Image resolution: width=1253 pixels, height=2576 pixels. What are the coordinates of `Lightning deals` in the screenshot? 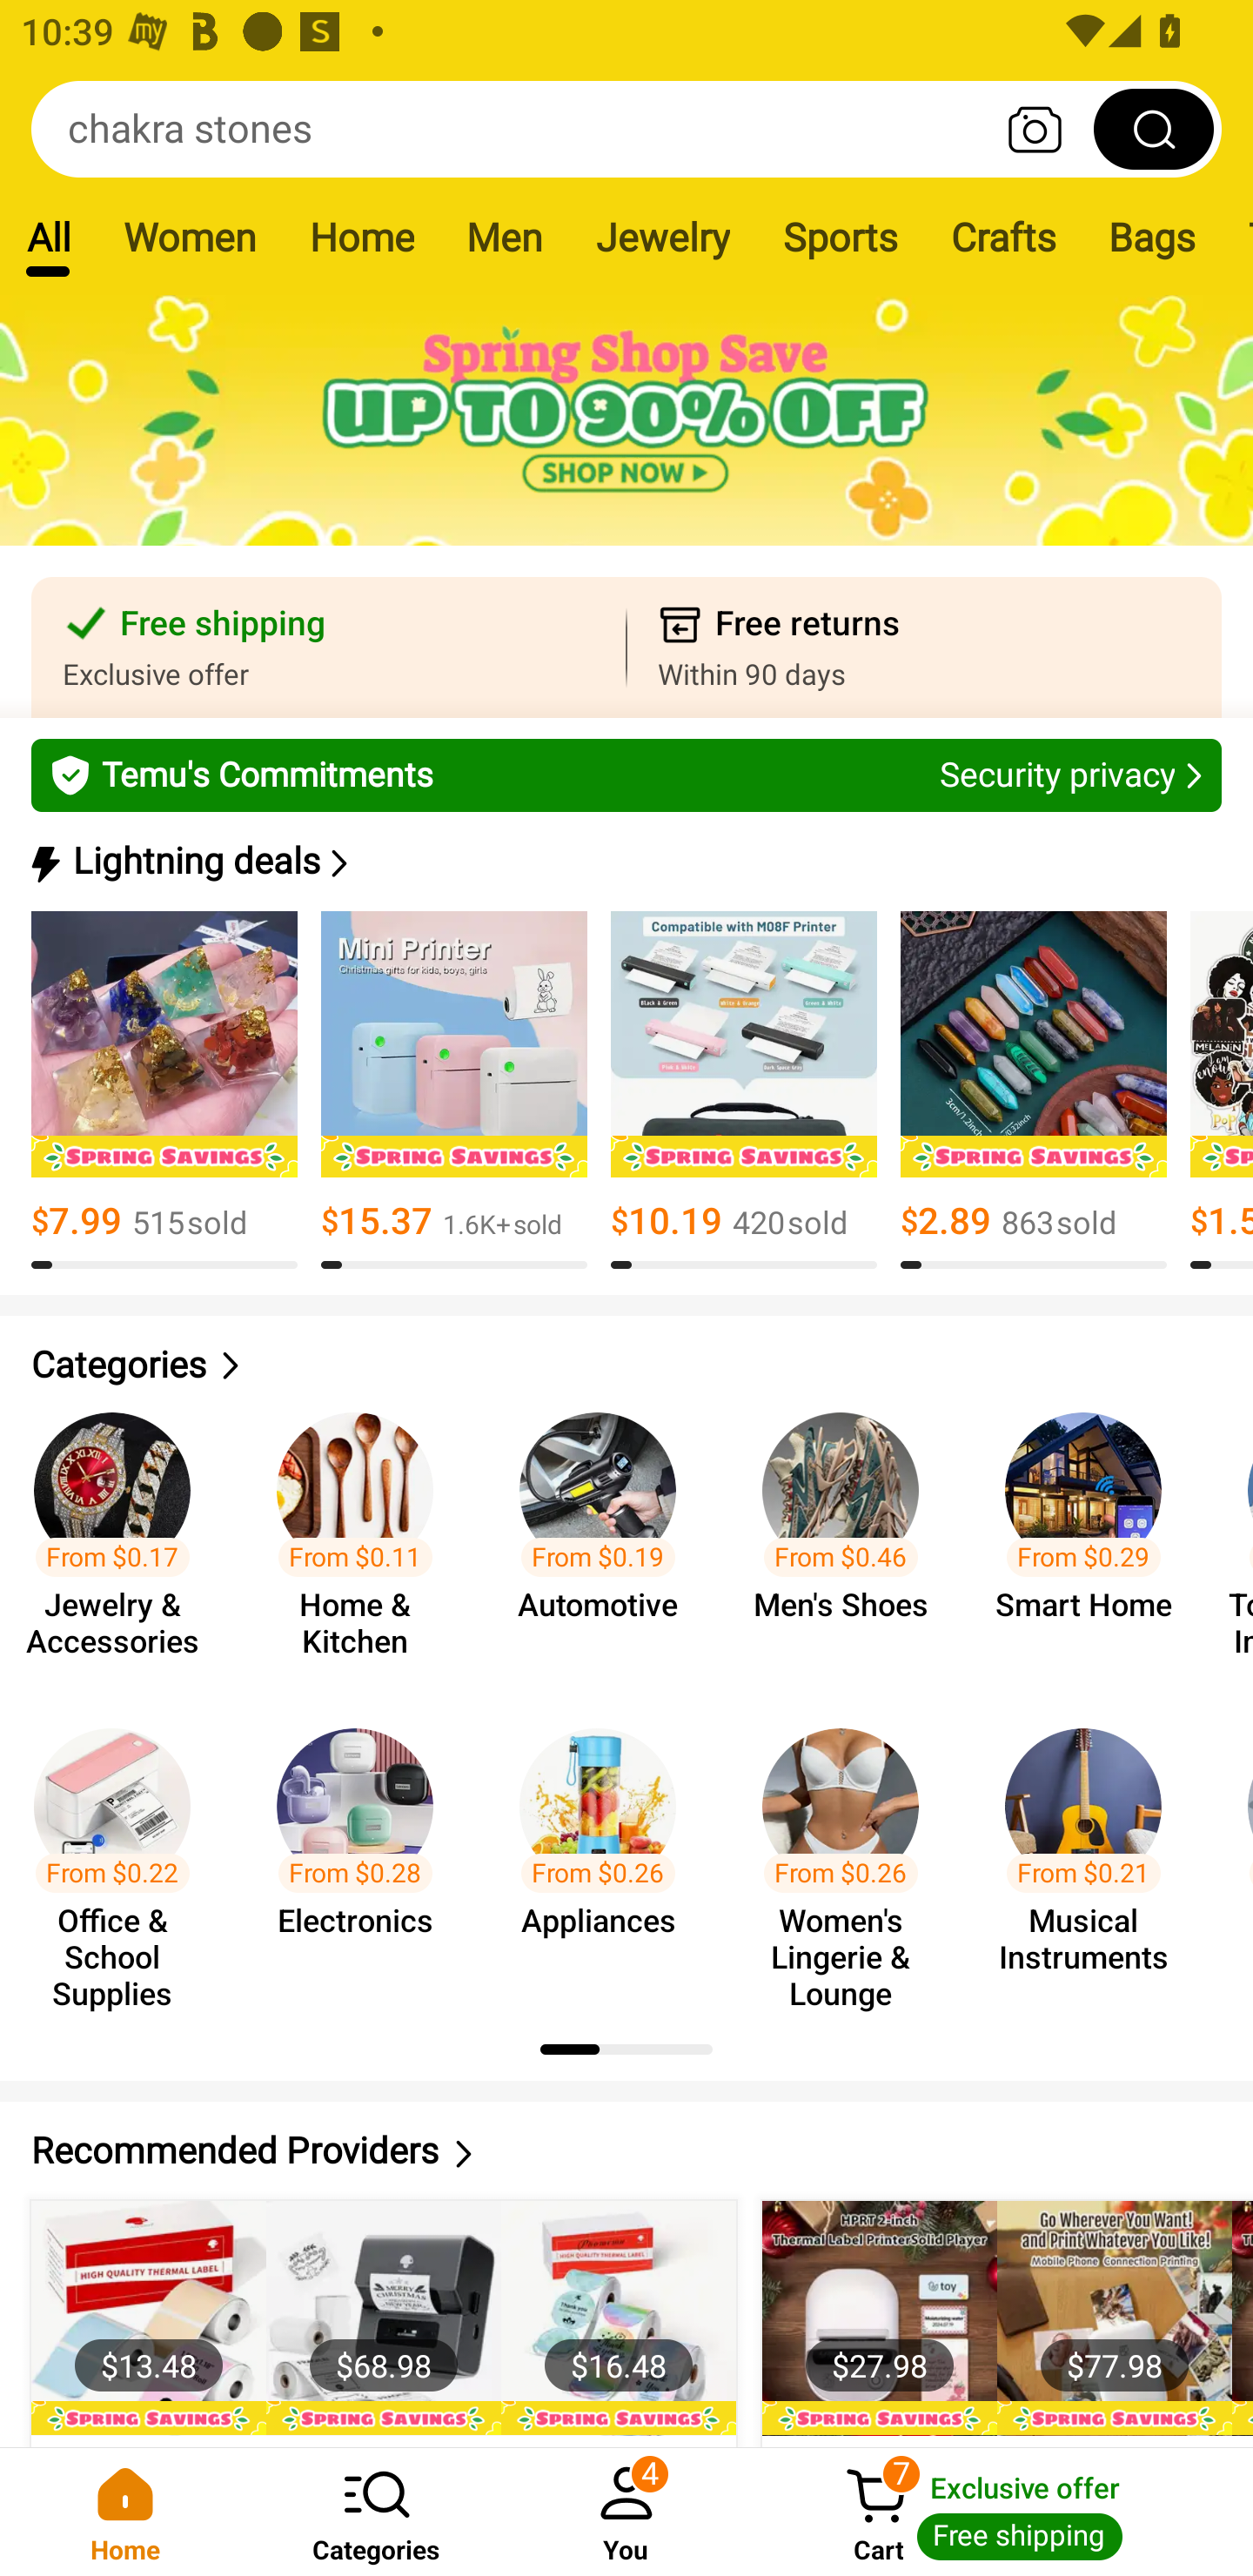 It's located at (624, 862).